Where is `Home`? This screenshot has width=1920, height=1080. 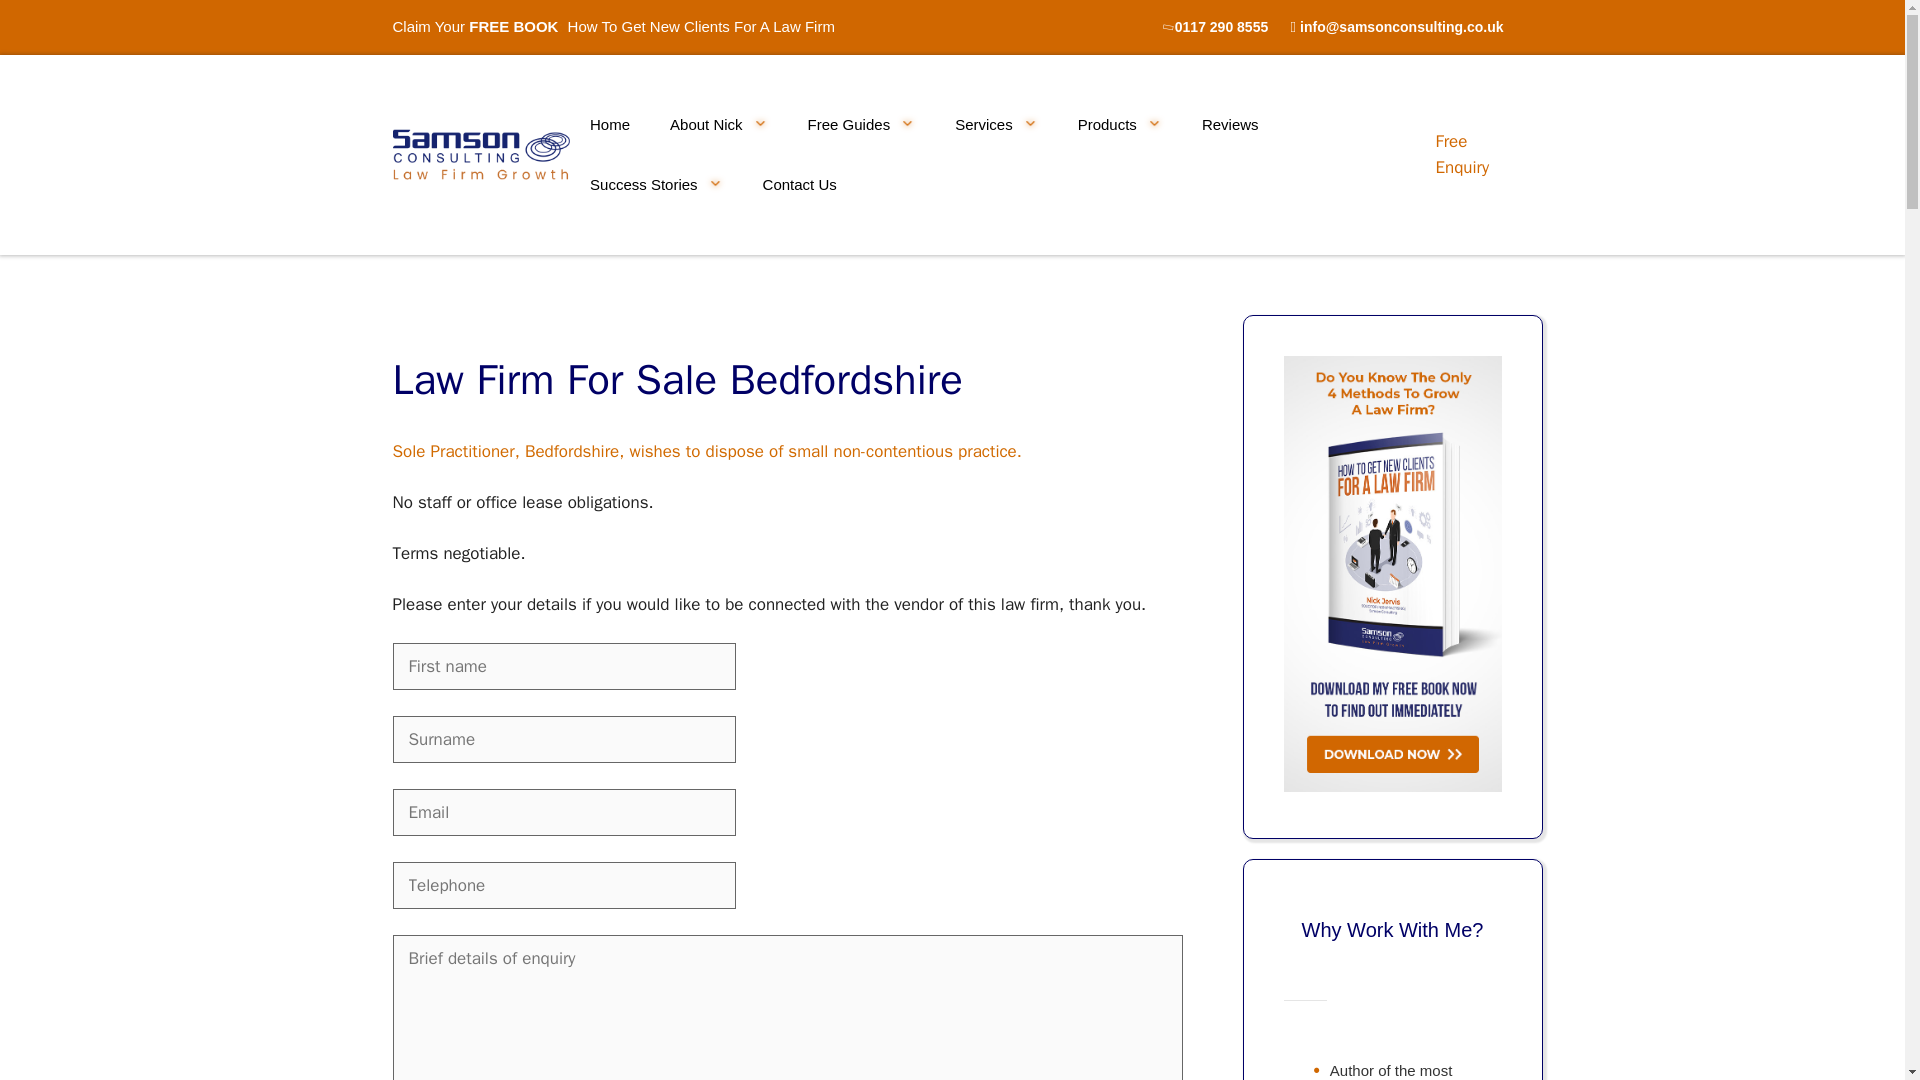 Home is located at coordinates (610, 124).